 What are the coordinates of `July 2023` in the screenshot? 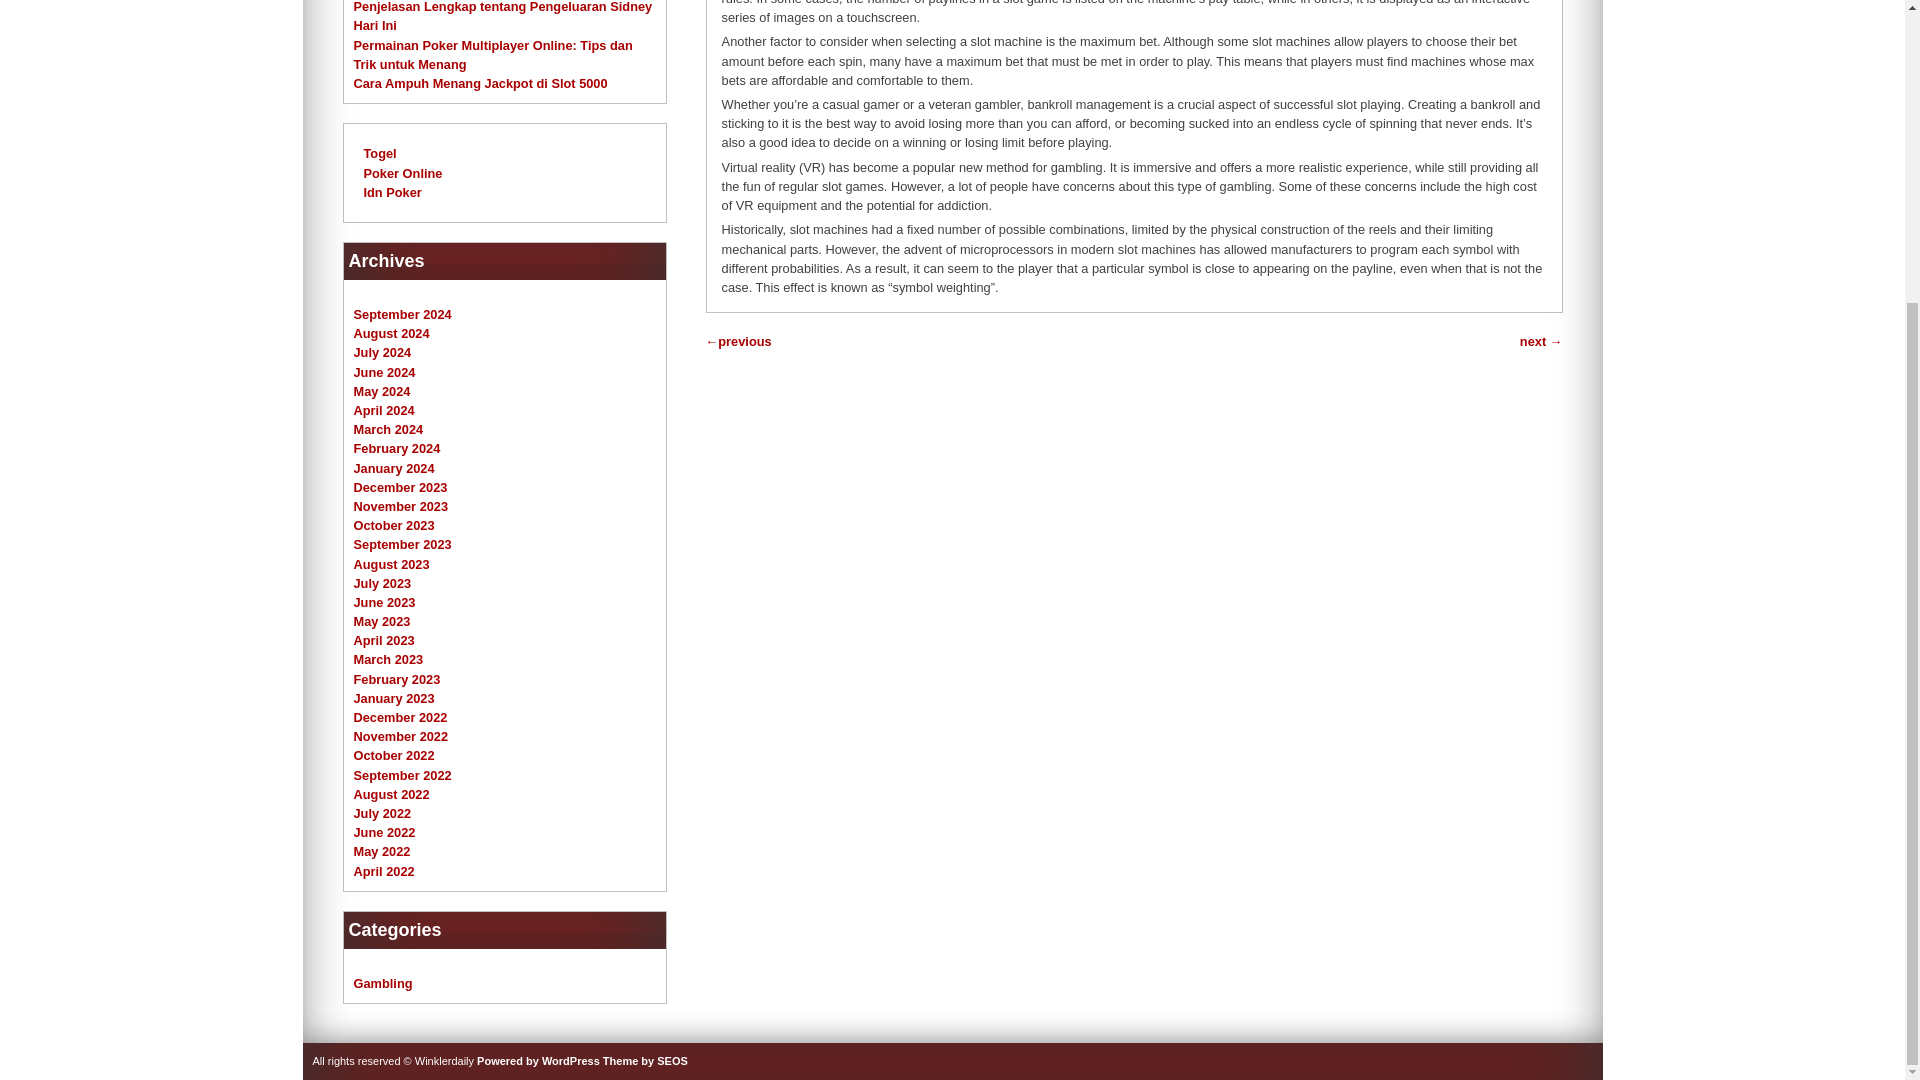 It's located at (382, 582).